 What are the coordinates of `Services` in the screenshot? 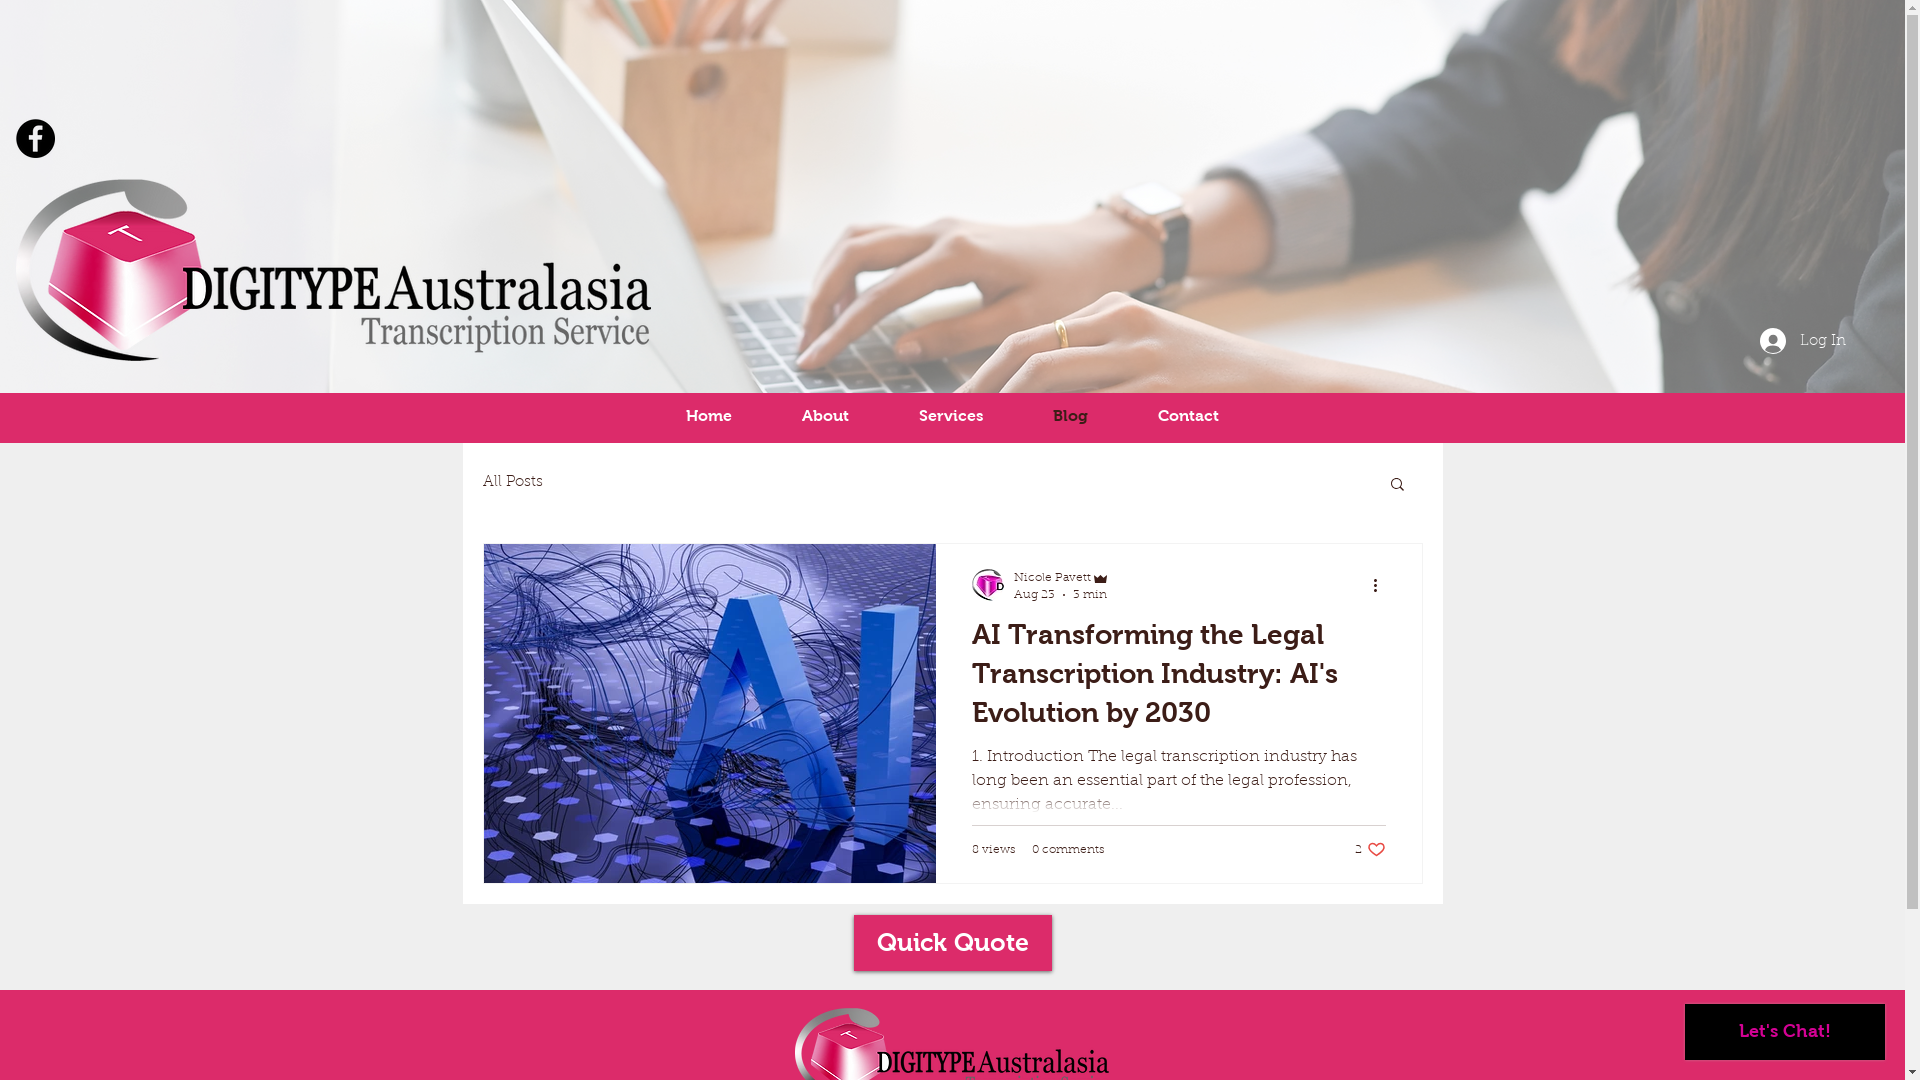 It's located at (950, 416).